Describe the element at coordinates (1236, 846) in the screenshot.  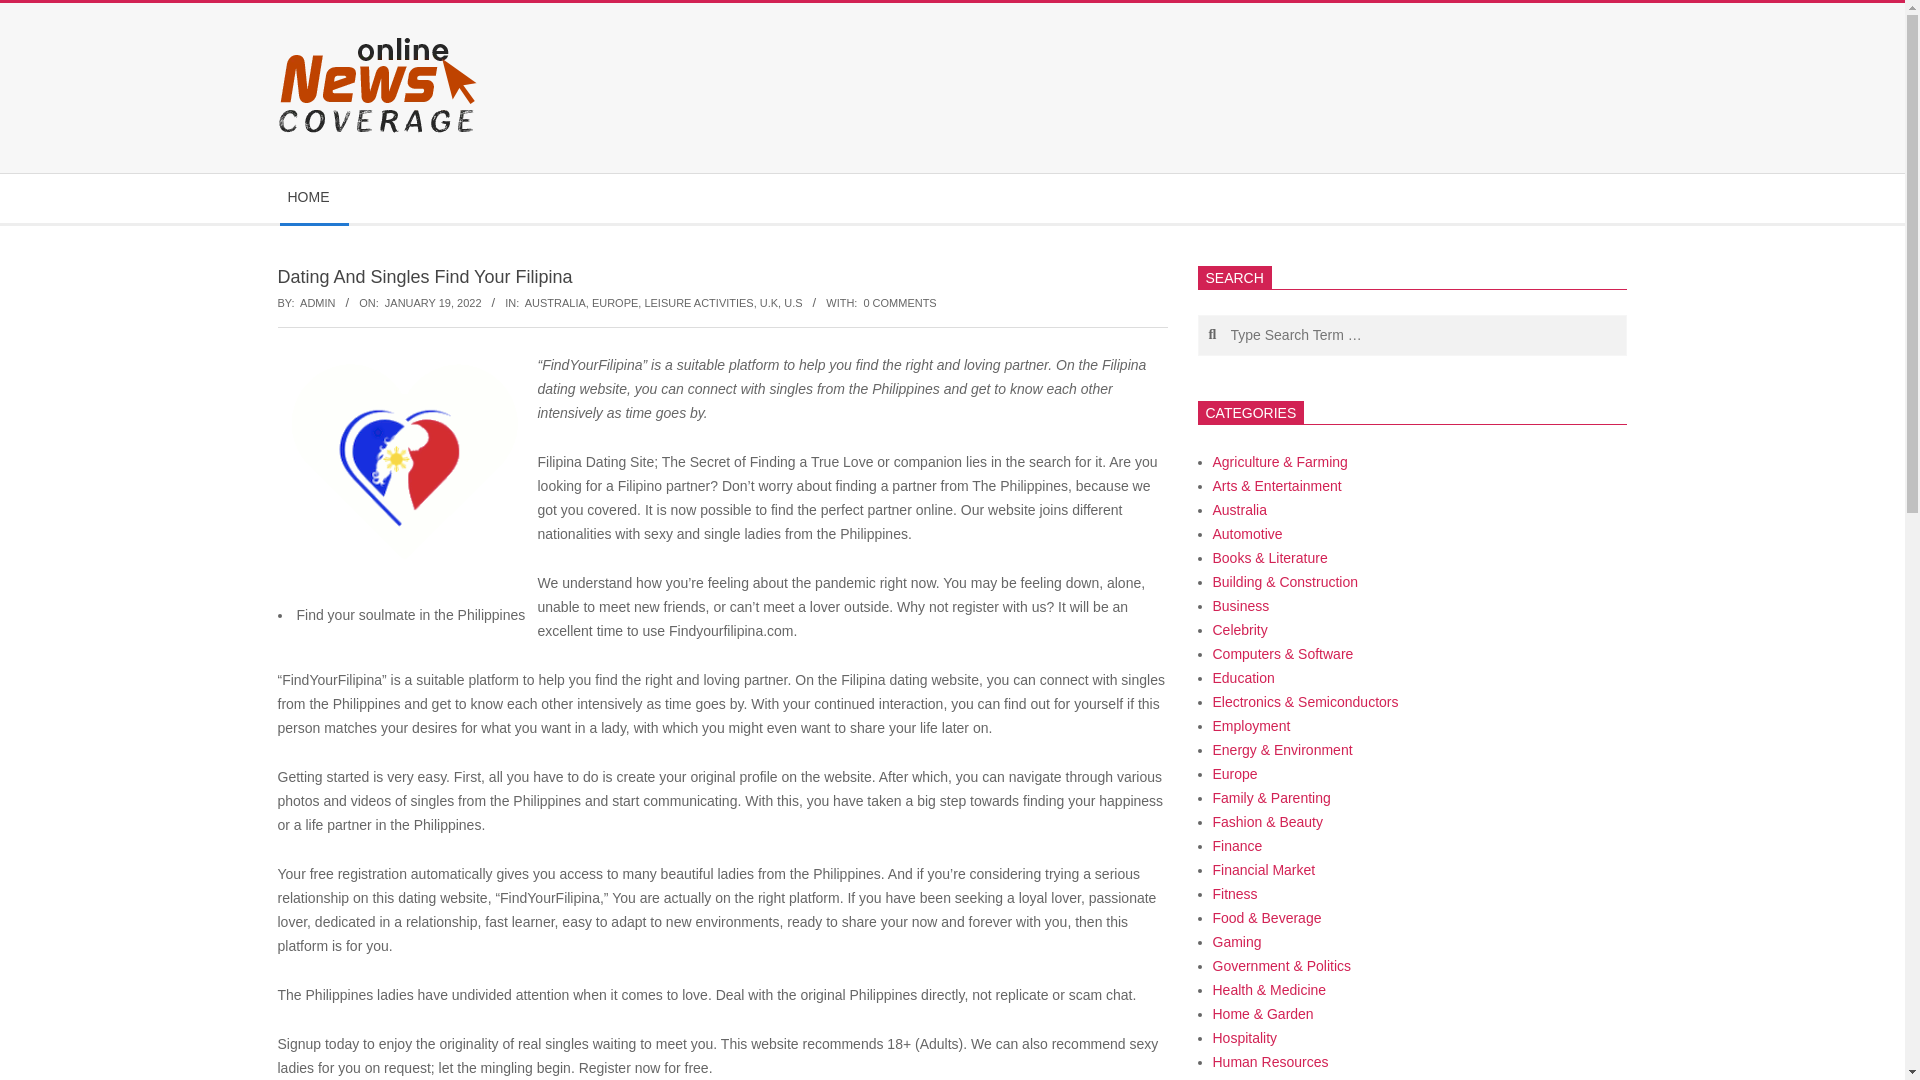
I see `Finance` at that location.